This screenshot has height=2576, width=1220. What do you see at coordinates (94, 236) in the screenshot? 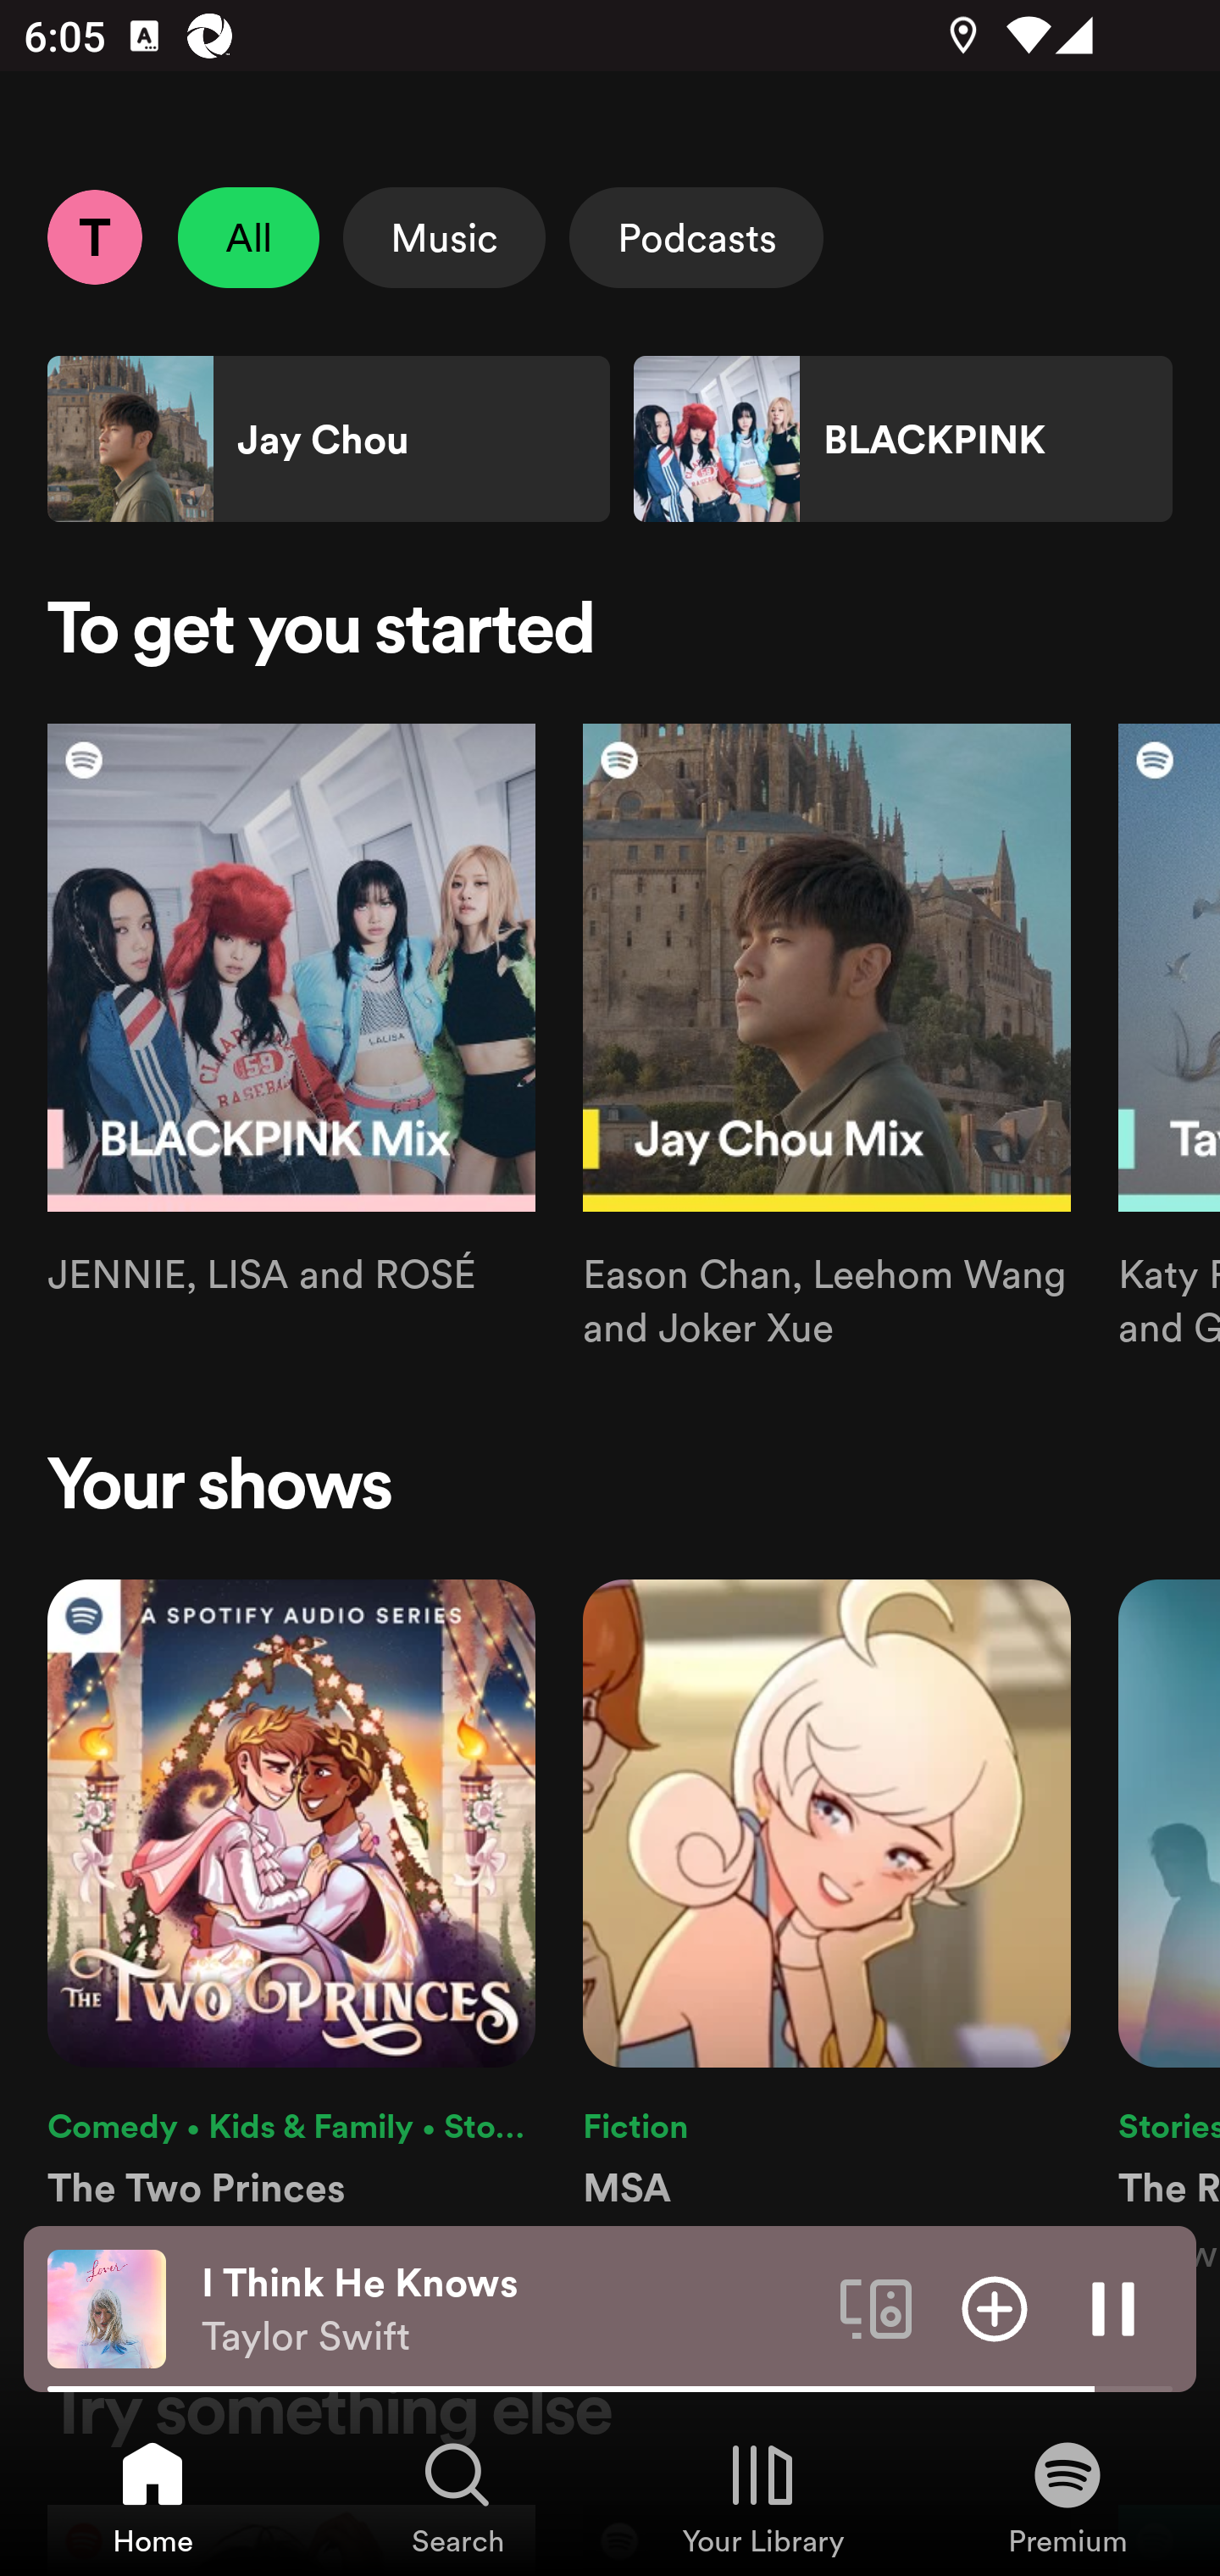
I see `Profile` at bounding box center [94, 236].